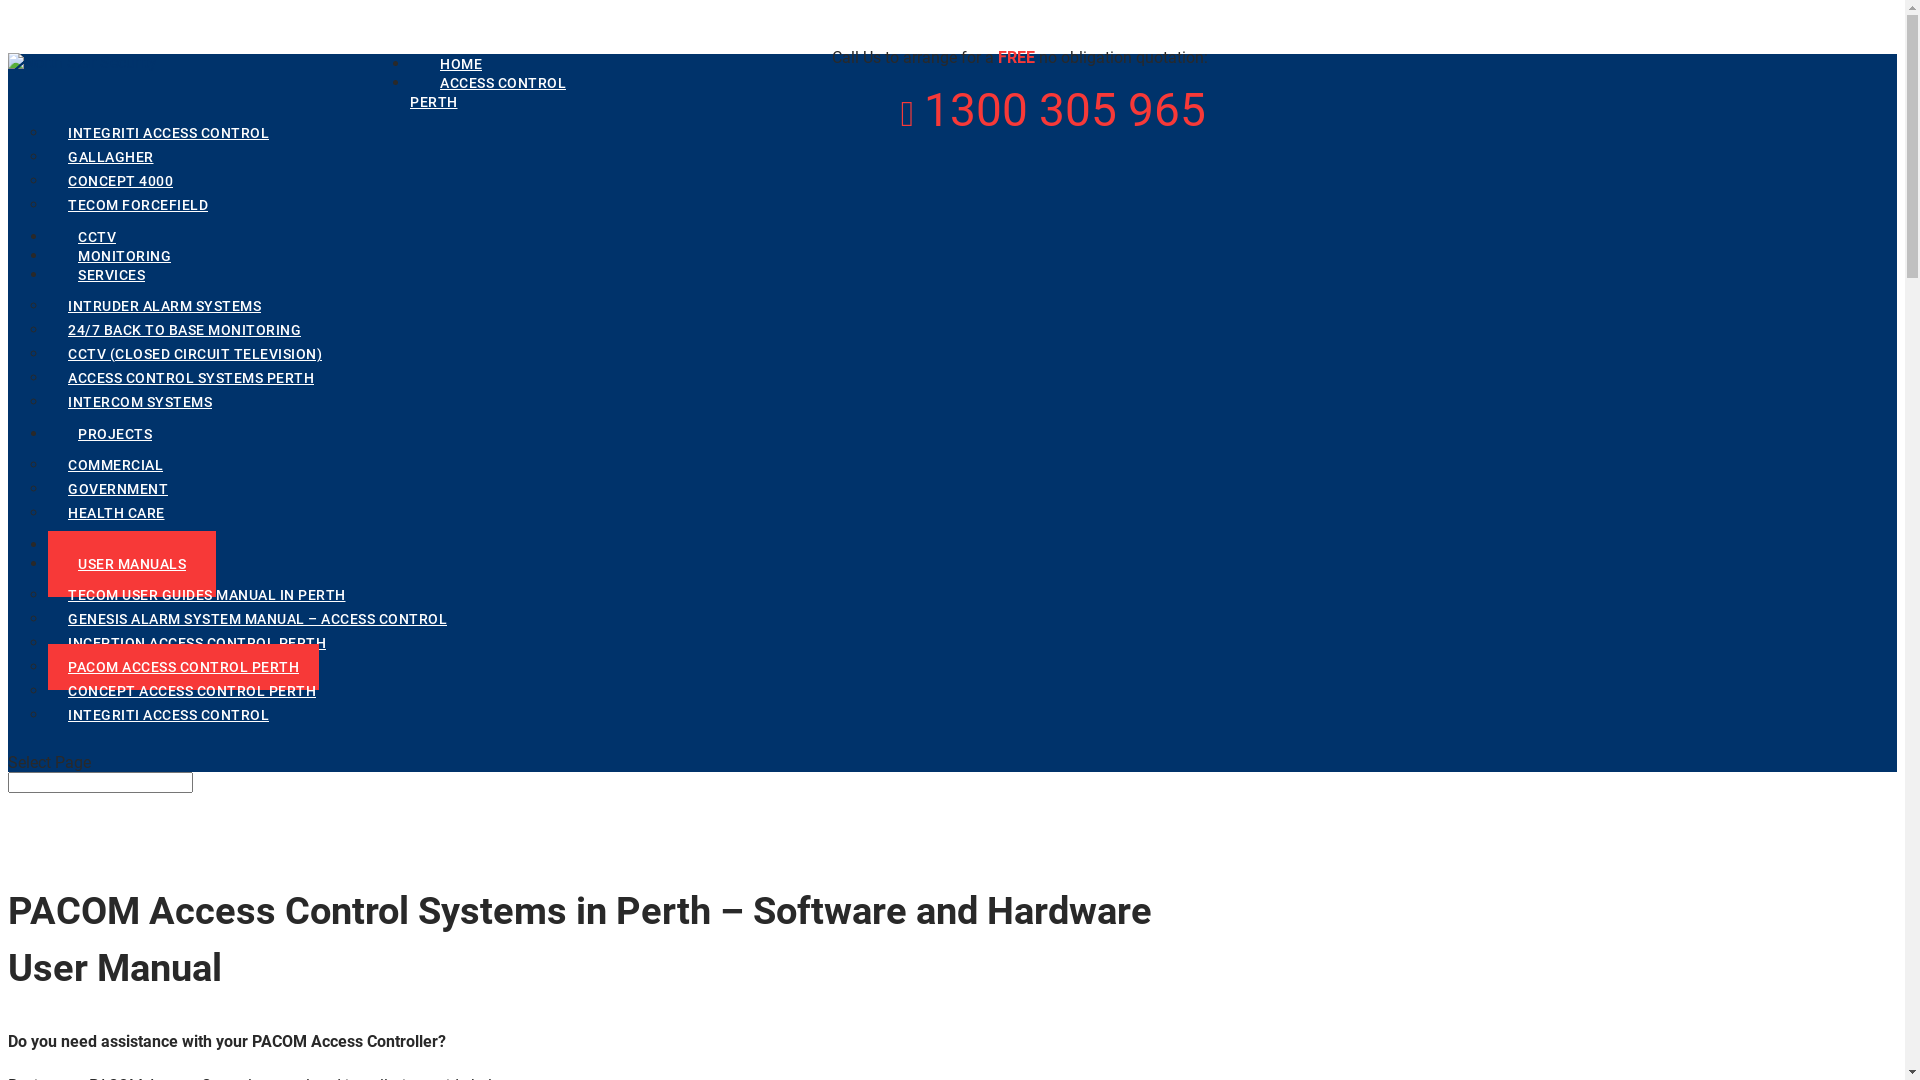 The width and height of the screenshot is (1920, 1080). Describe the element at coordinates (116, 513) in the screenshot. I see `HEALTH CARE` at that location.